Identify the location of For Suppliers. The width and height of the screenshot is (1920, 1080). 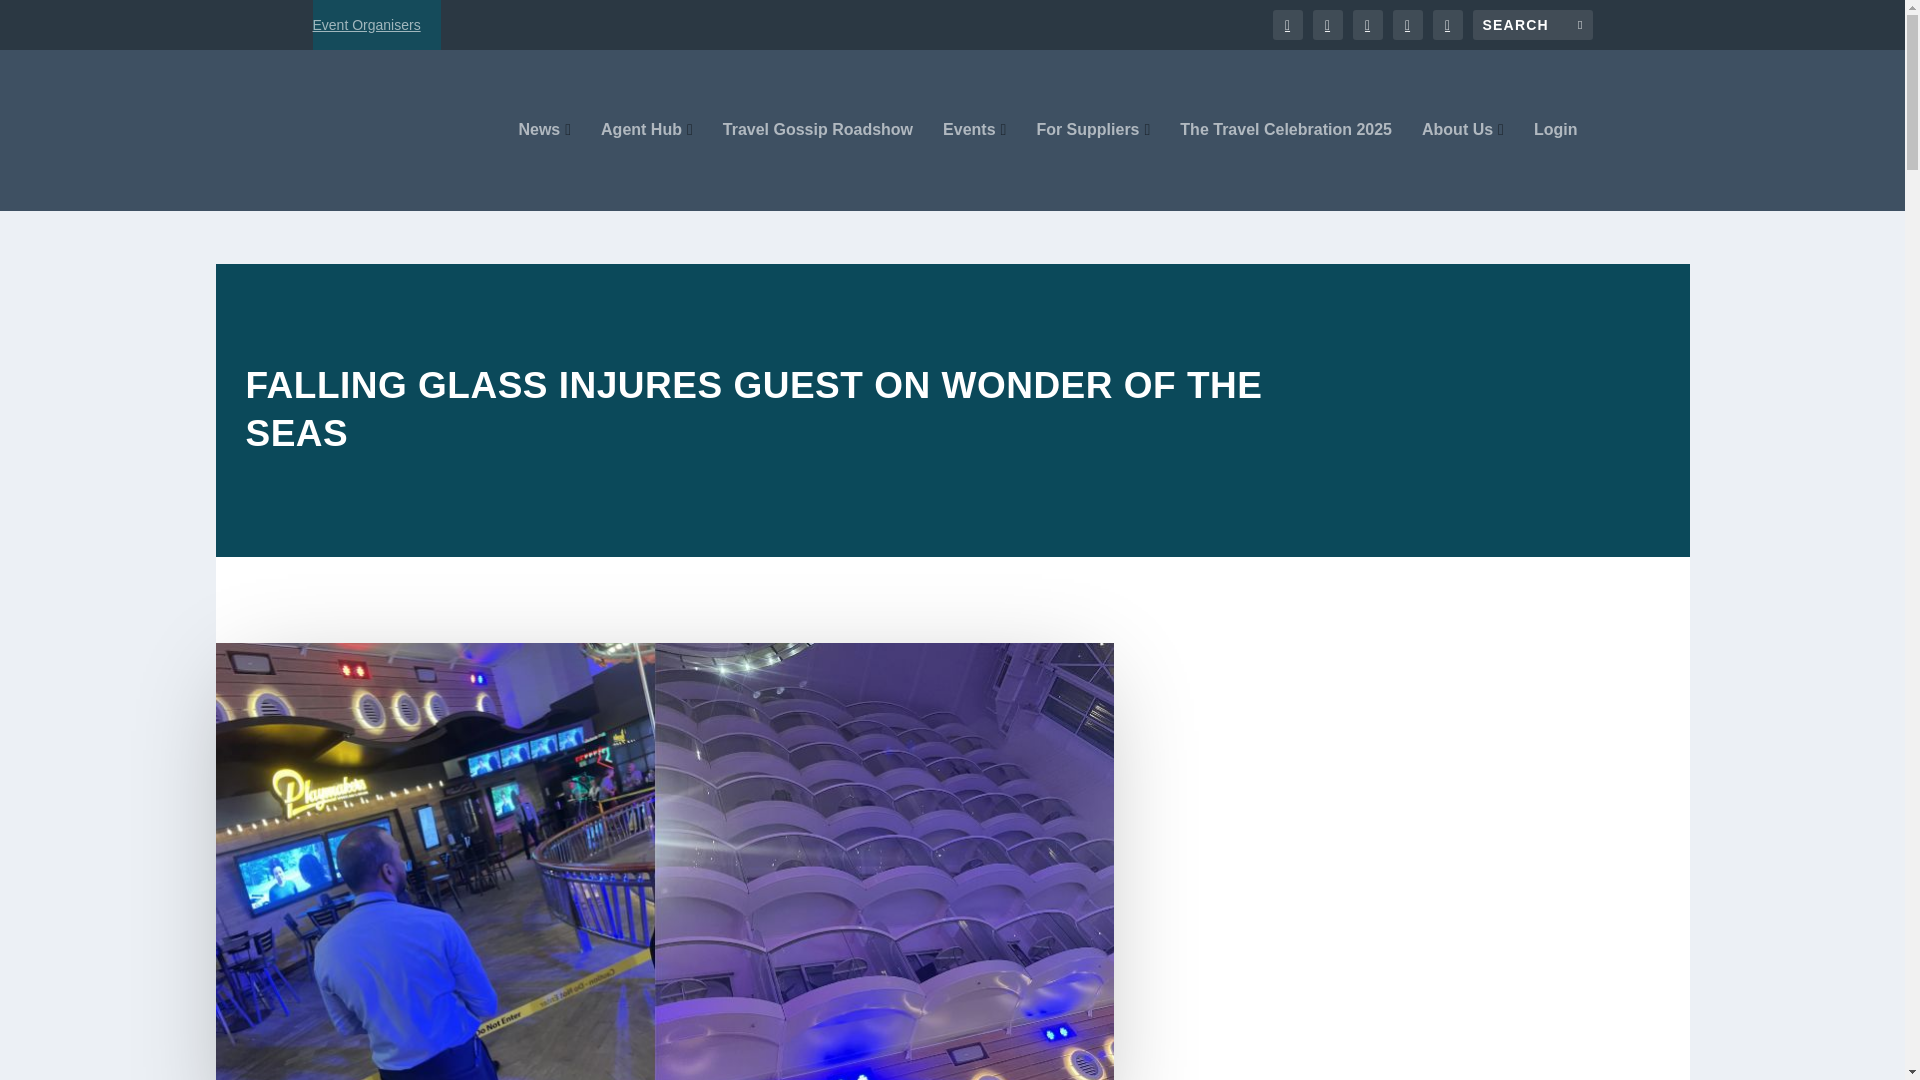
(1093, 166).